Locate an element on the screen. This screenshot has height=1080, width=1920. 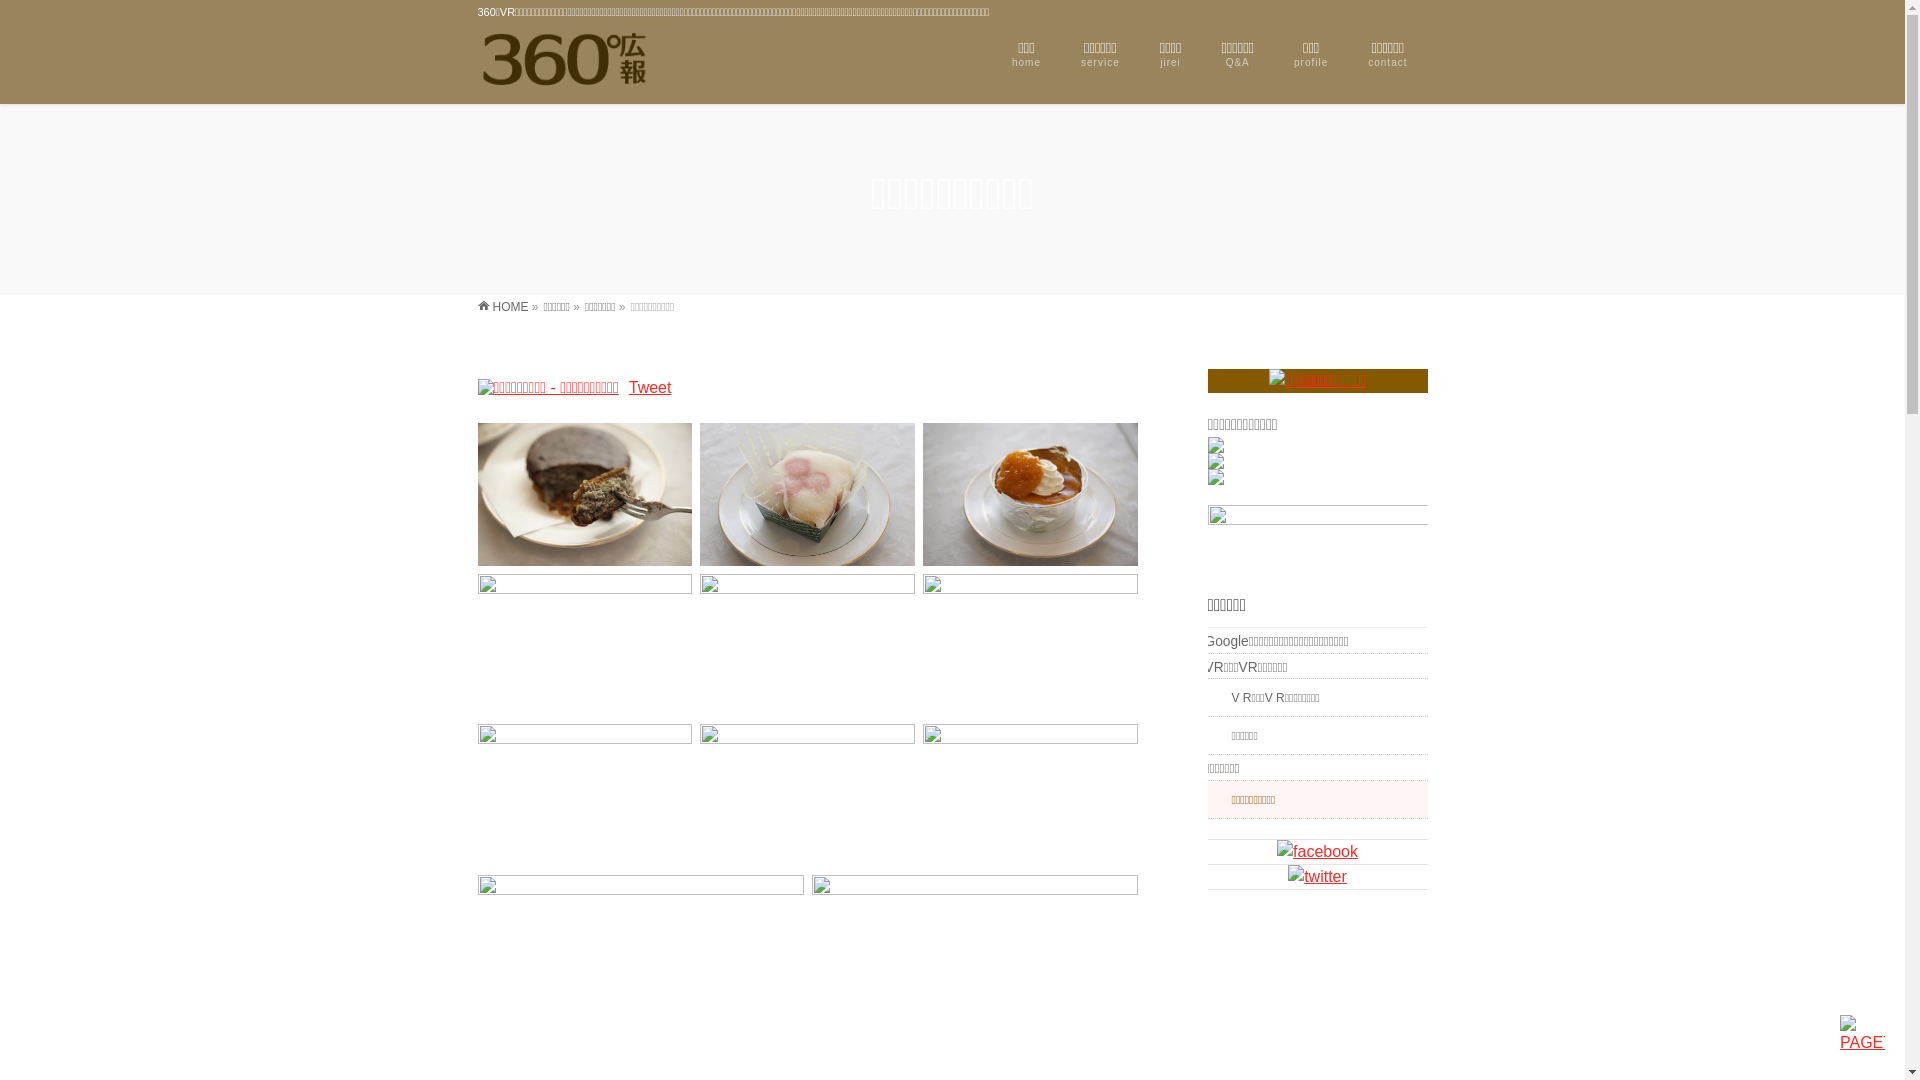
HOME is located at coordinates (504, 307).